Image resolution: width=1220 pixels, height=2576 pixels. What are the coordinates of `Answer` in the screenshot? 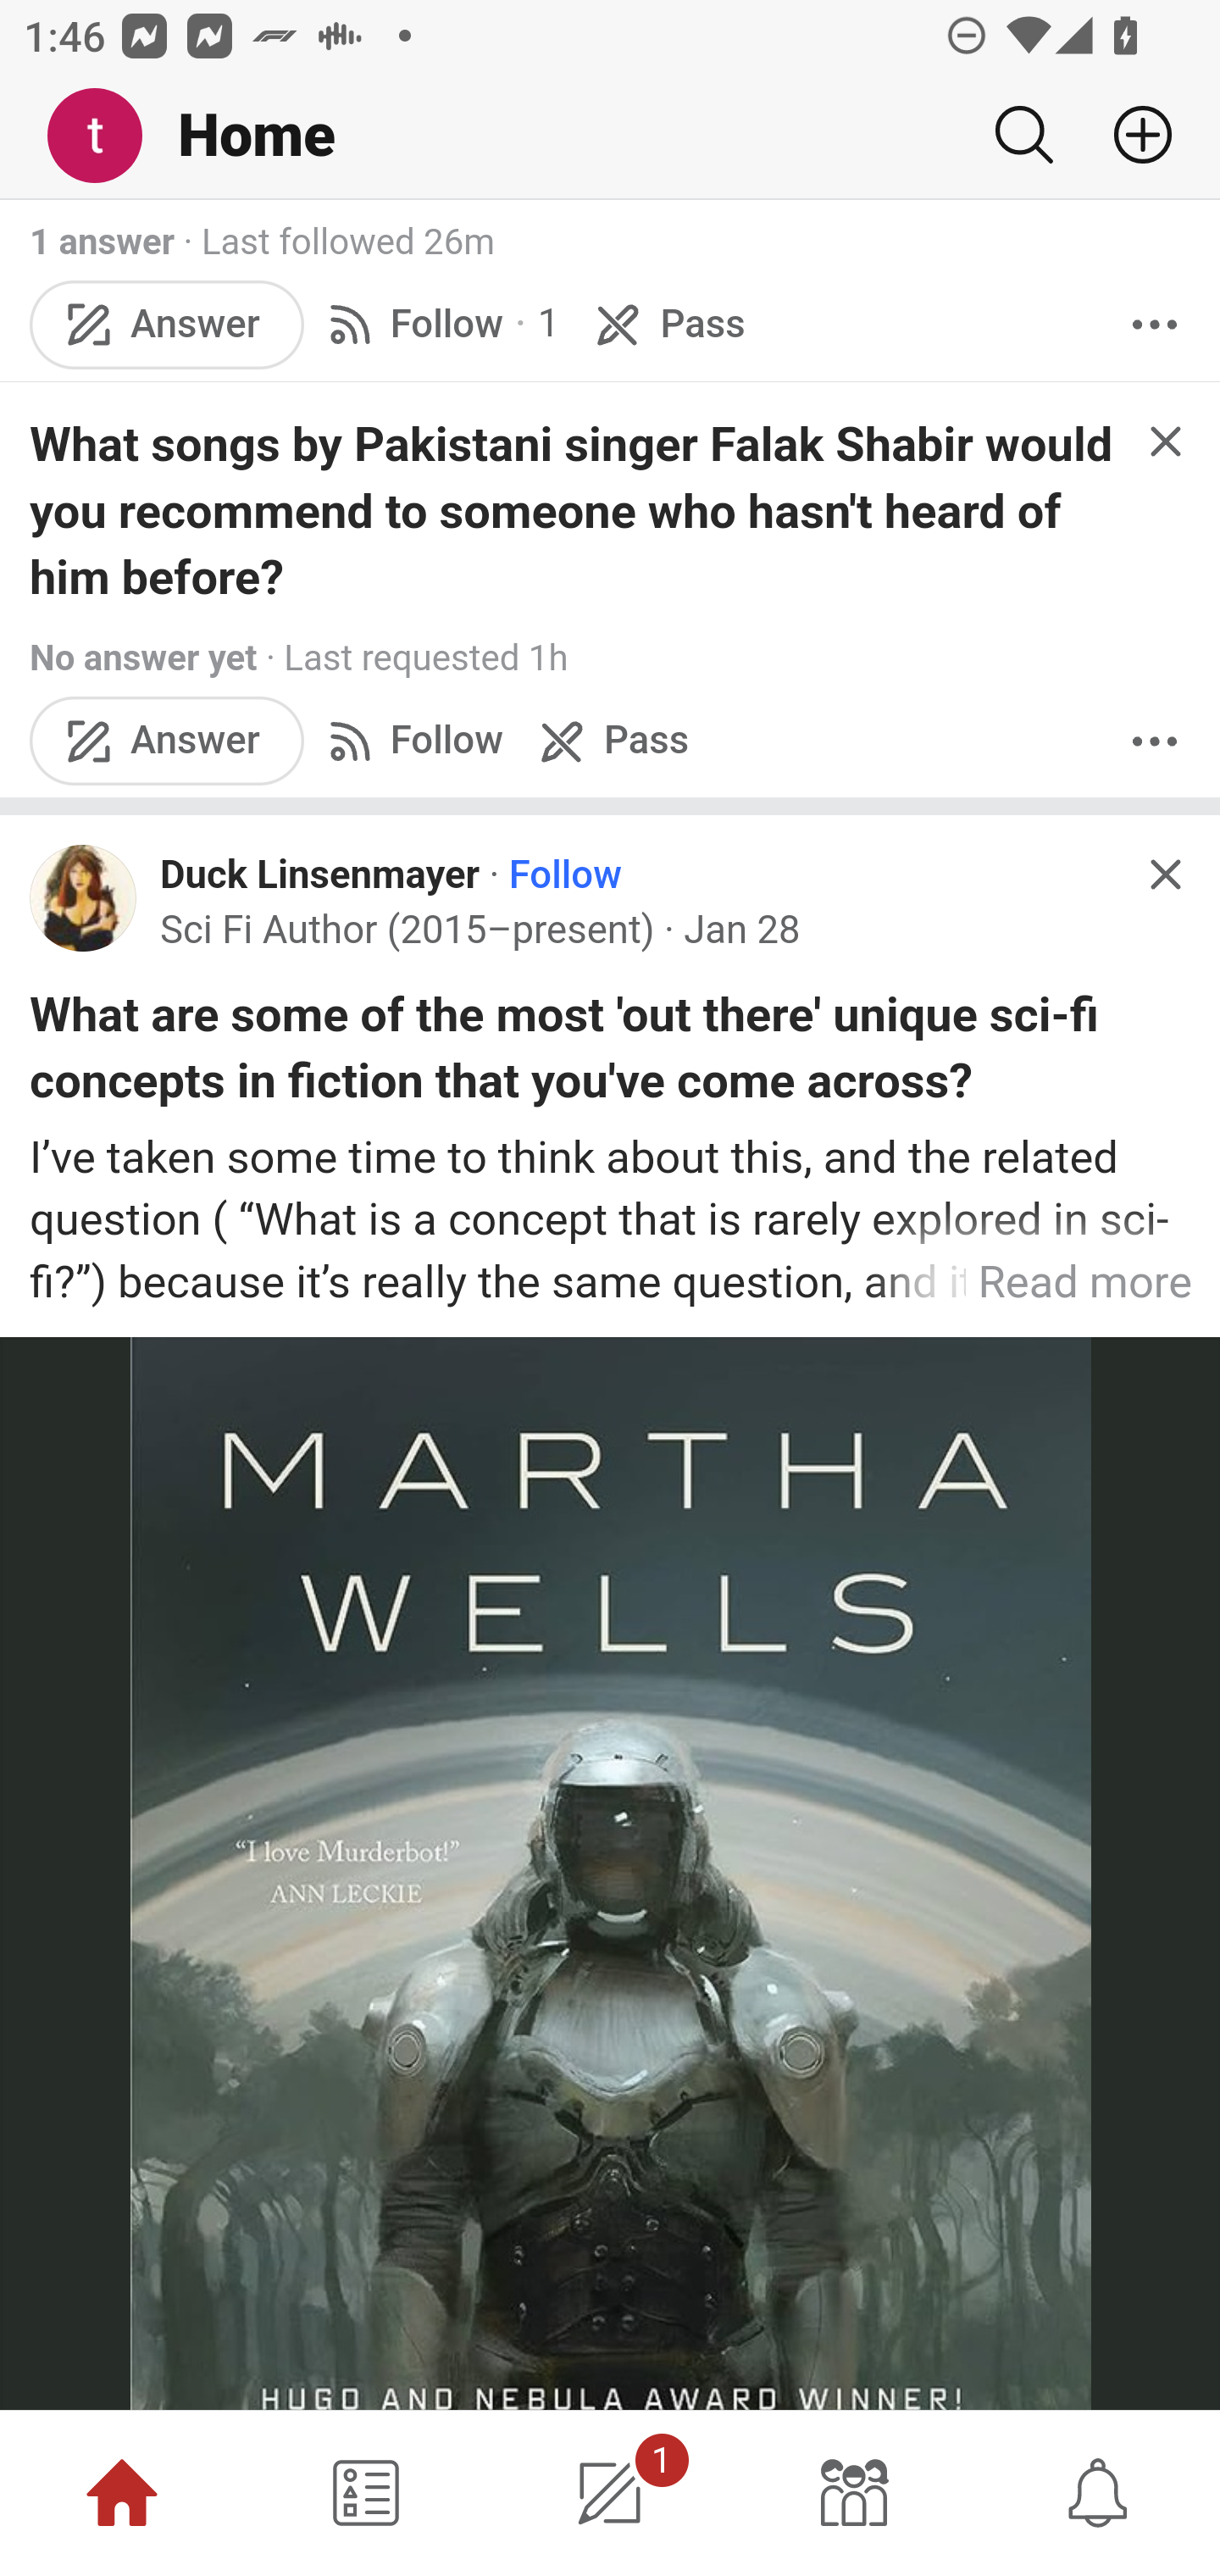 It's located at (167, 325).